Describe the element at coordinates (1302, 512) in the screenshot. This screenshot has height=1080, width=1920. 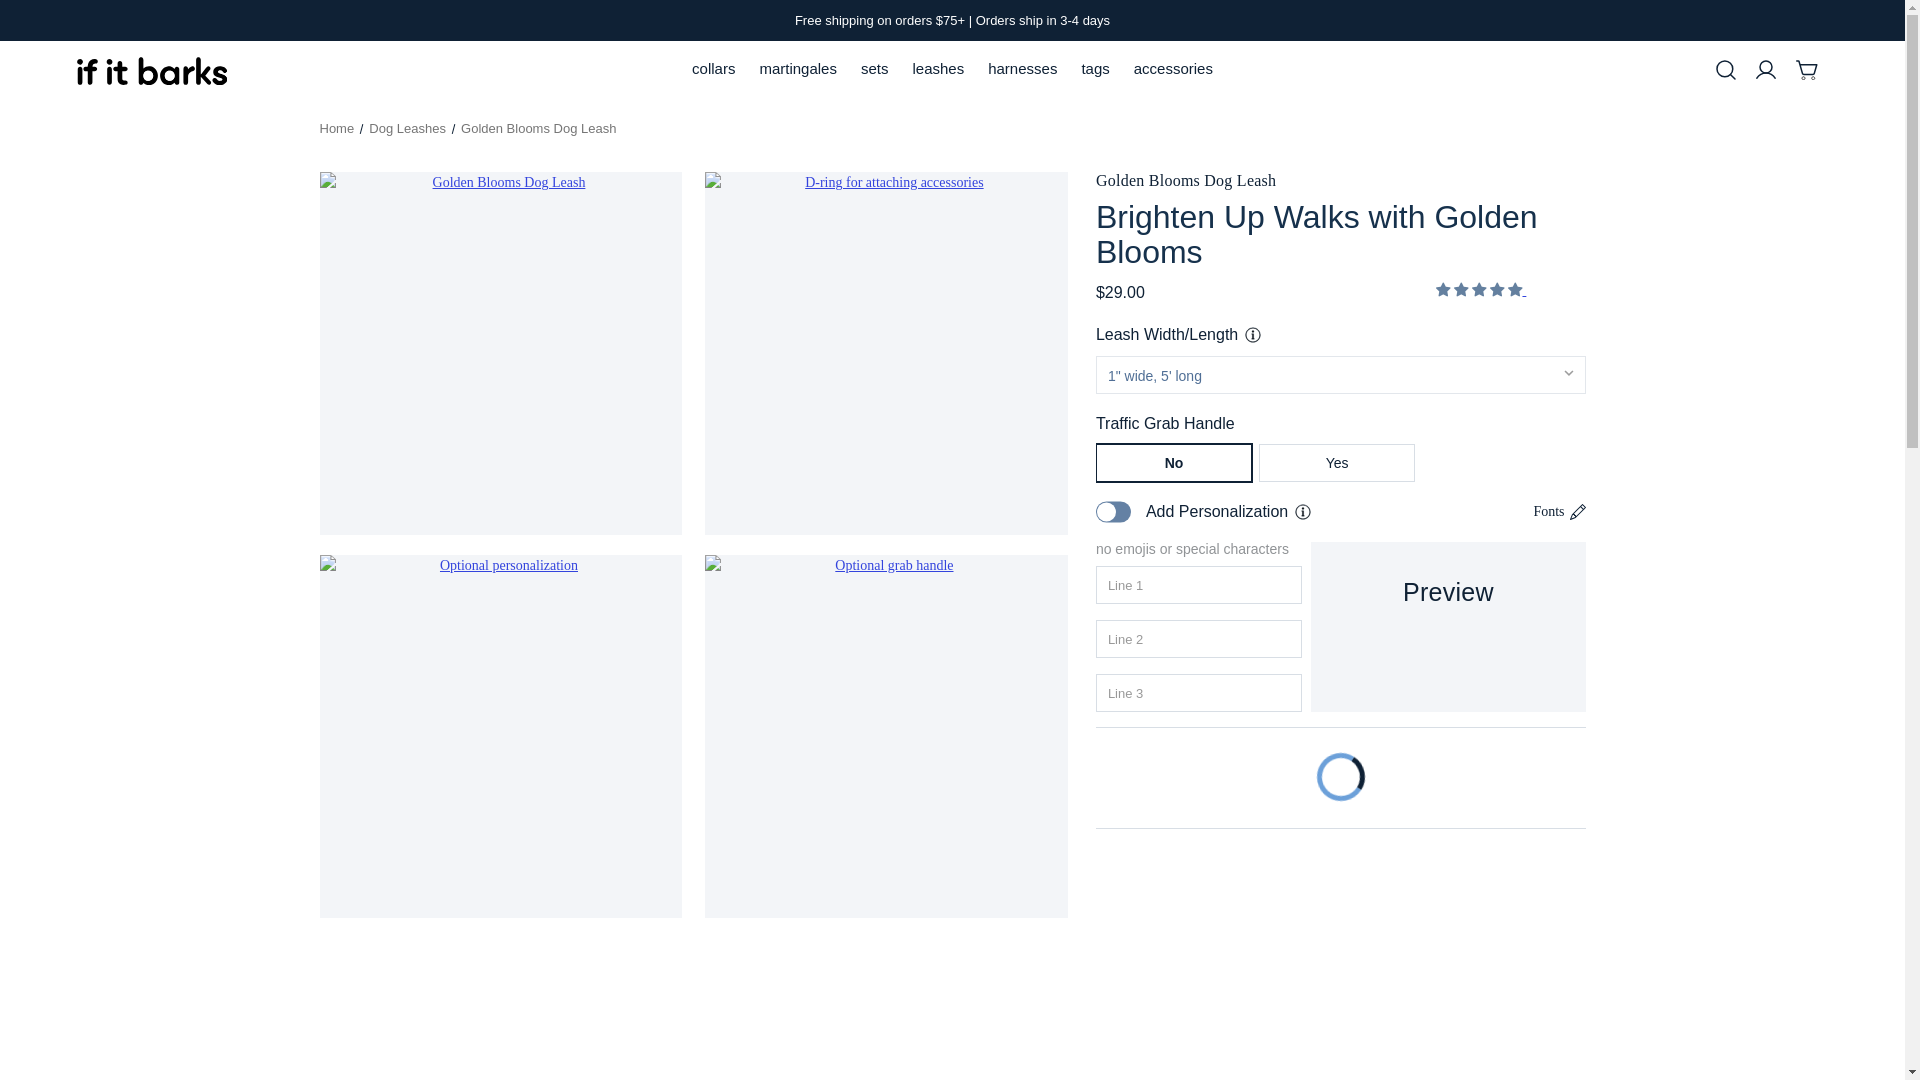
I see `Get Help` at that location.